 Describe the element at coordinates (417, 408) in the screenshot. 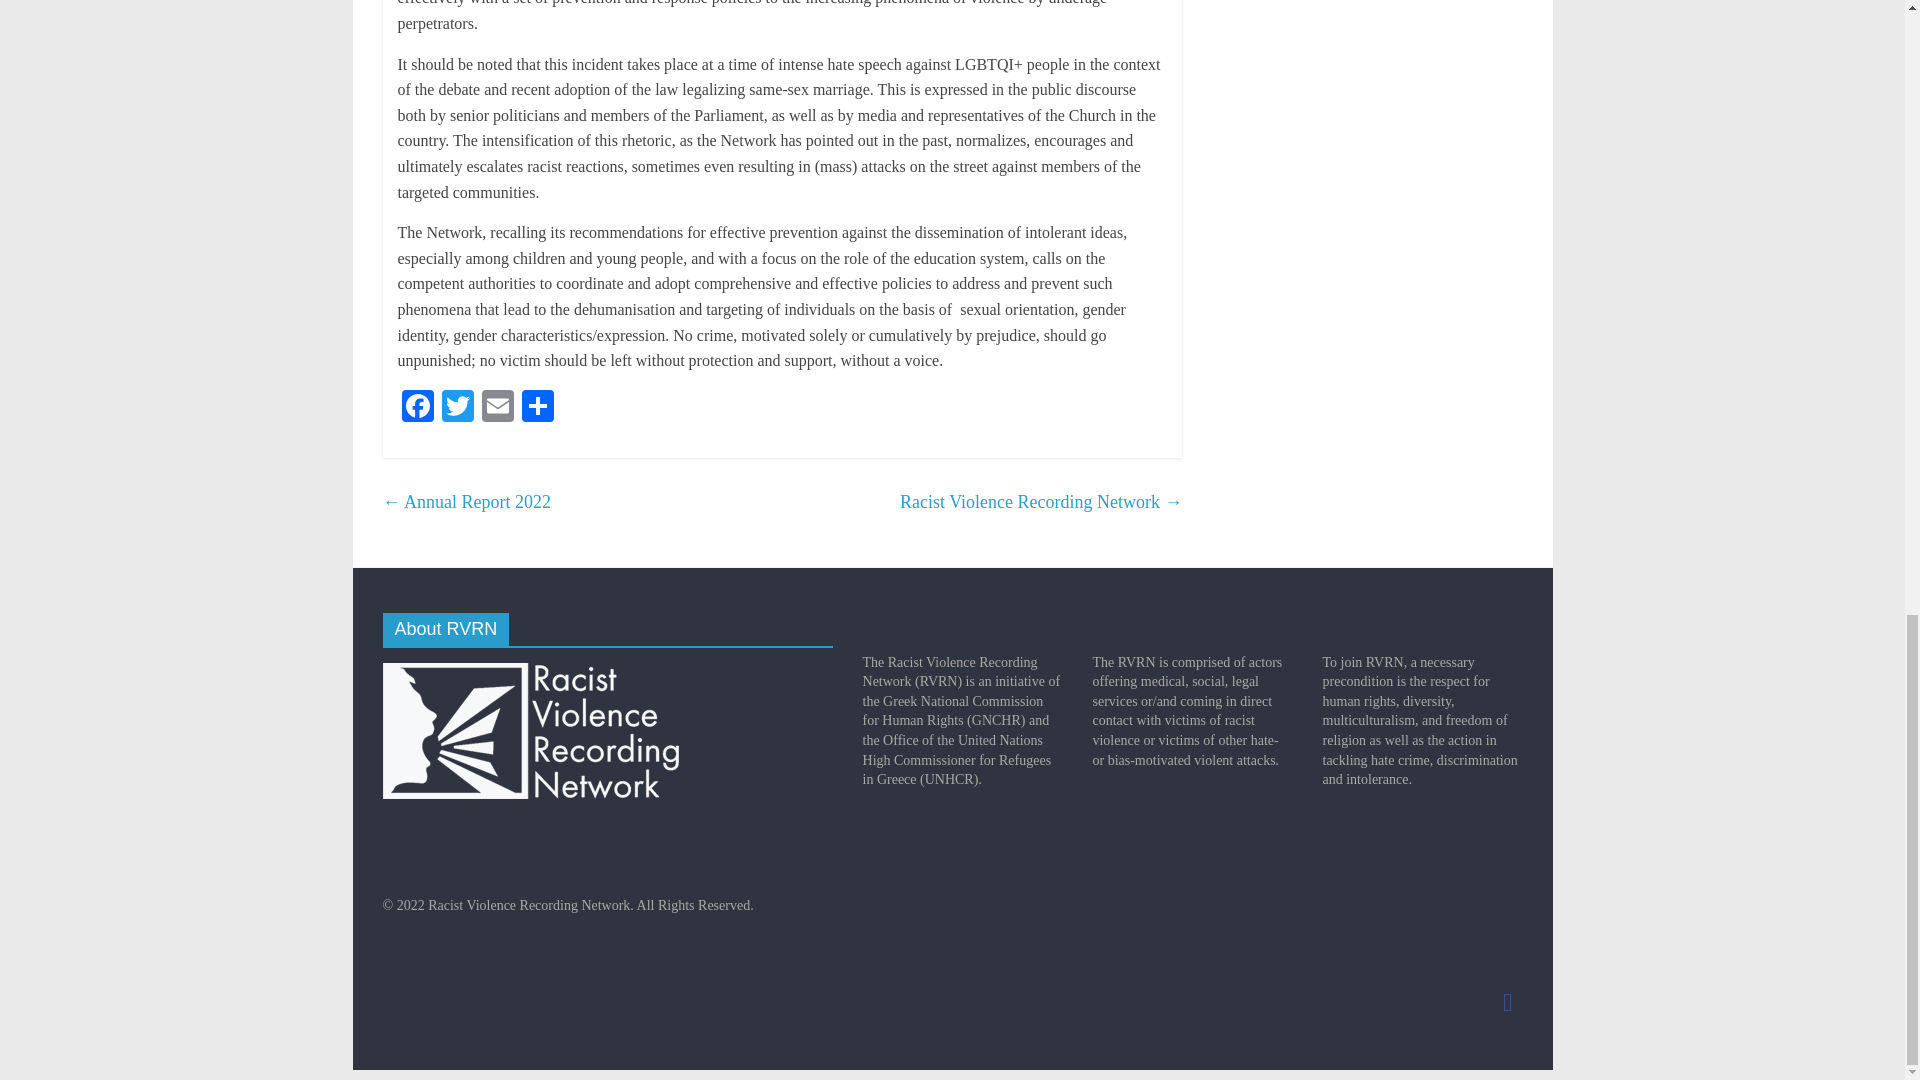

I see `Facebook` at that location.